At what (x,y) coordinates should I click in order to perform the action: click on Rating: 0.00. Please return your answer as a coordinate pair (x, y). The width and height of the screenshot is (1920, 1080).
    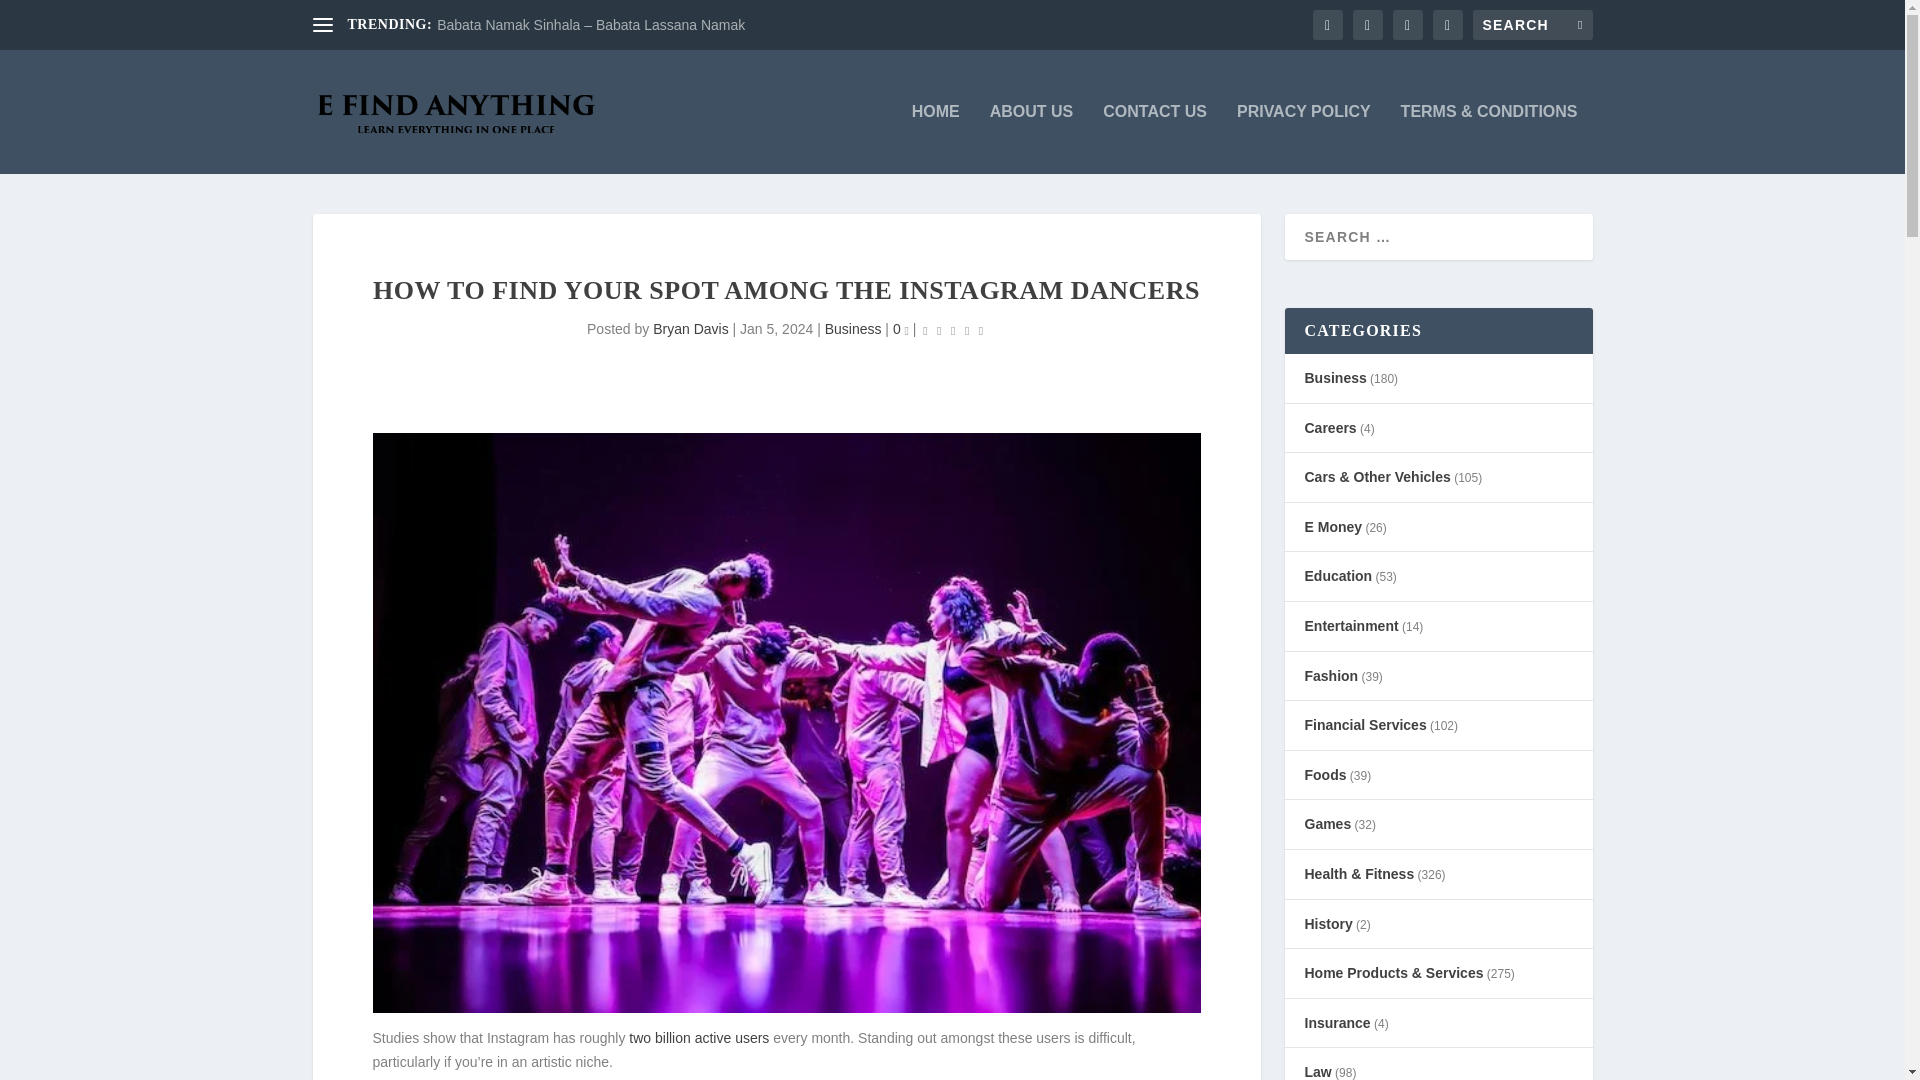
    Looking at the image, I should click on (952, 330).